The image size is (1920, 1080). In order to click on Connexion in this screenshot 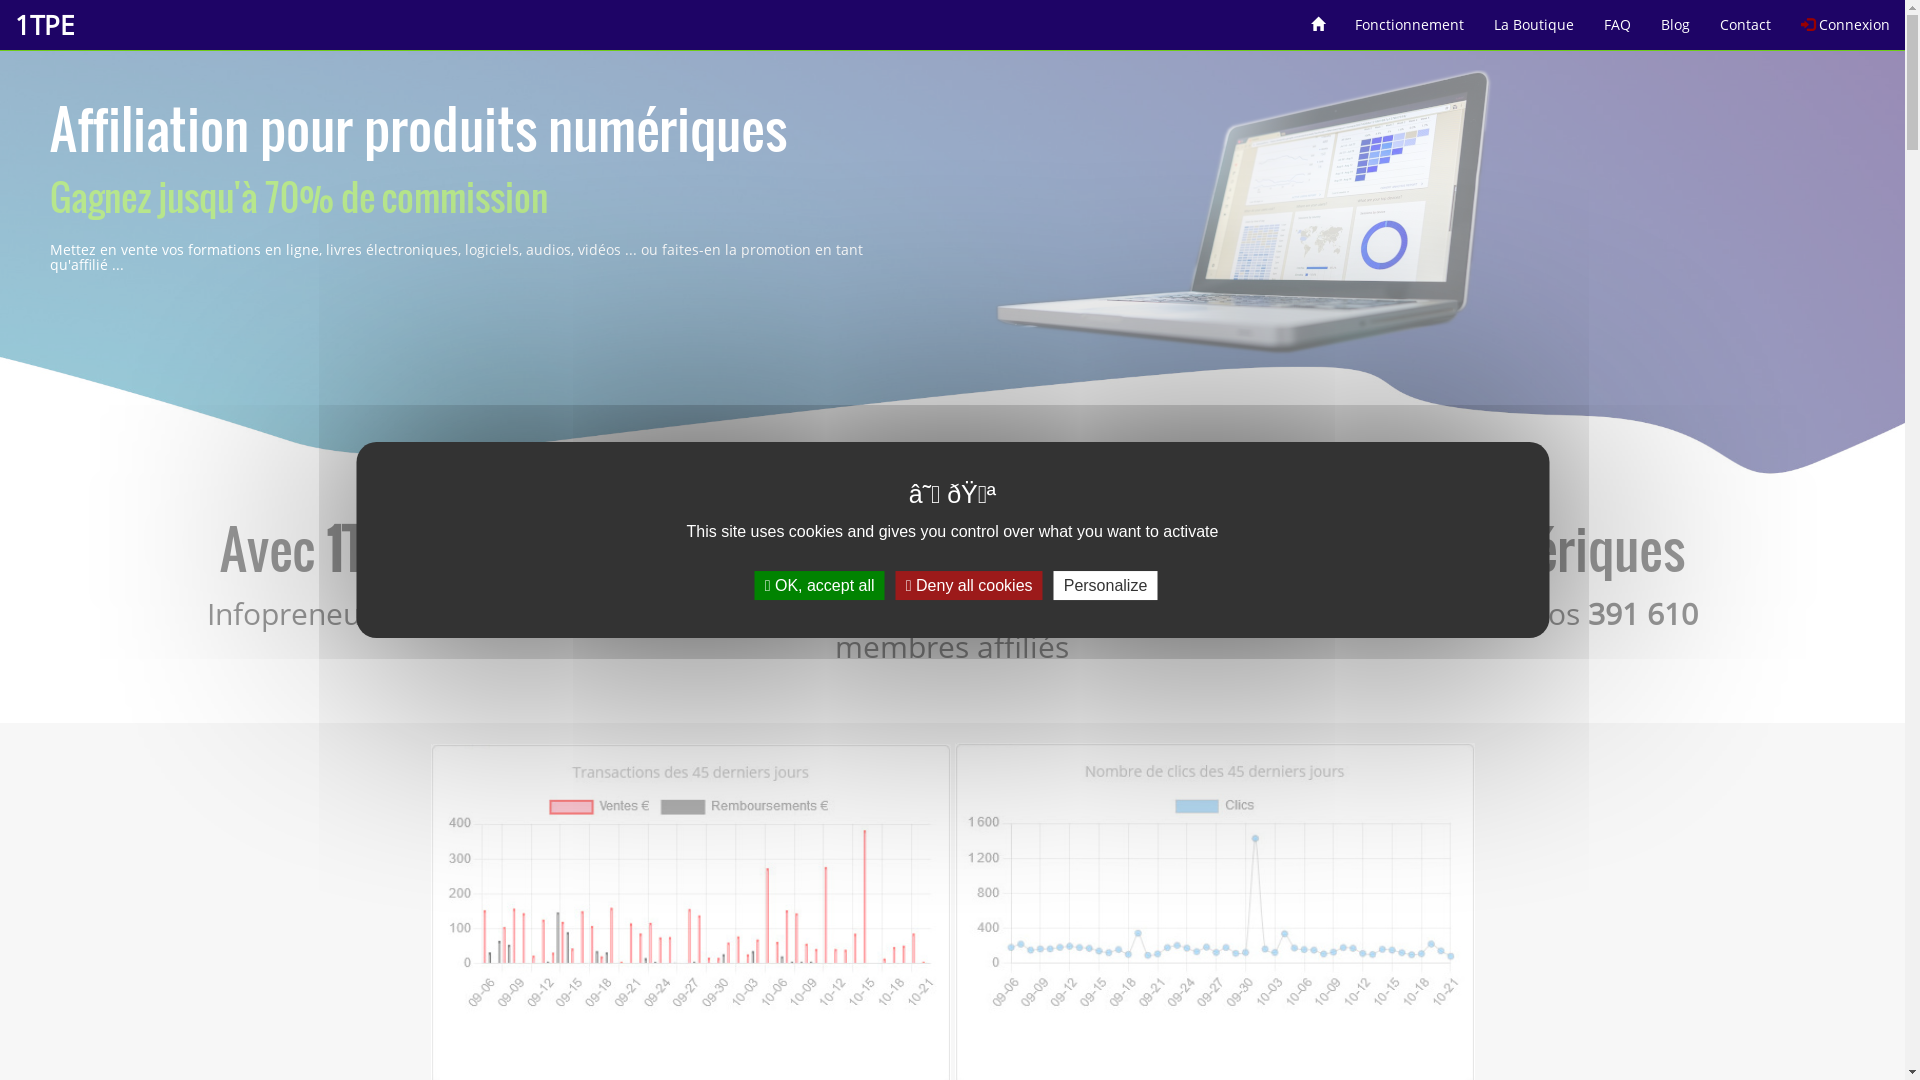, I will do `click(1846, 18)`.